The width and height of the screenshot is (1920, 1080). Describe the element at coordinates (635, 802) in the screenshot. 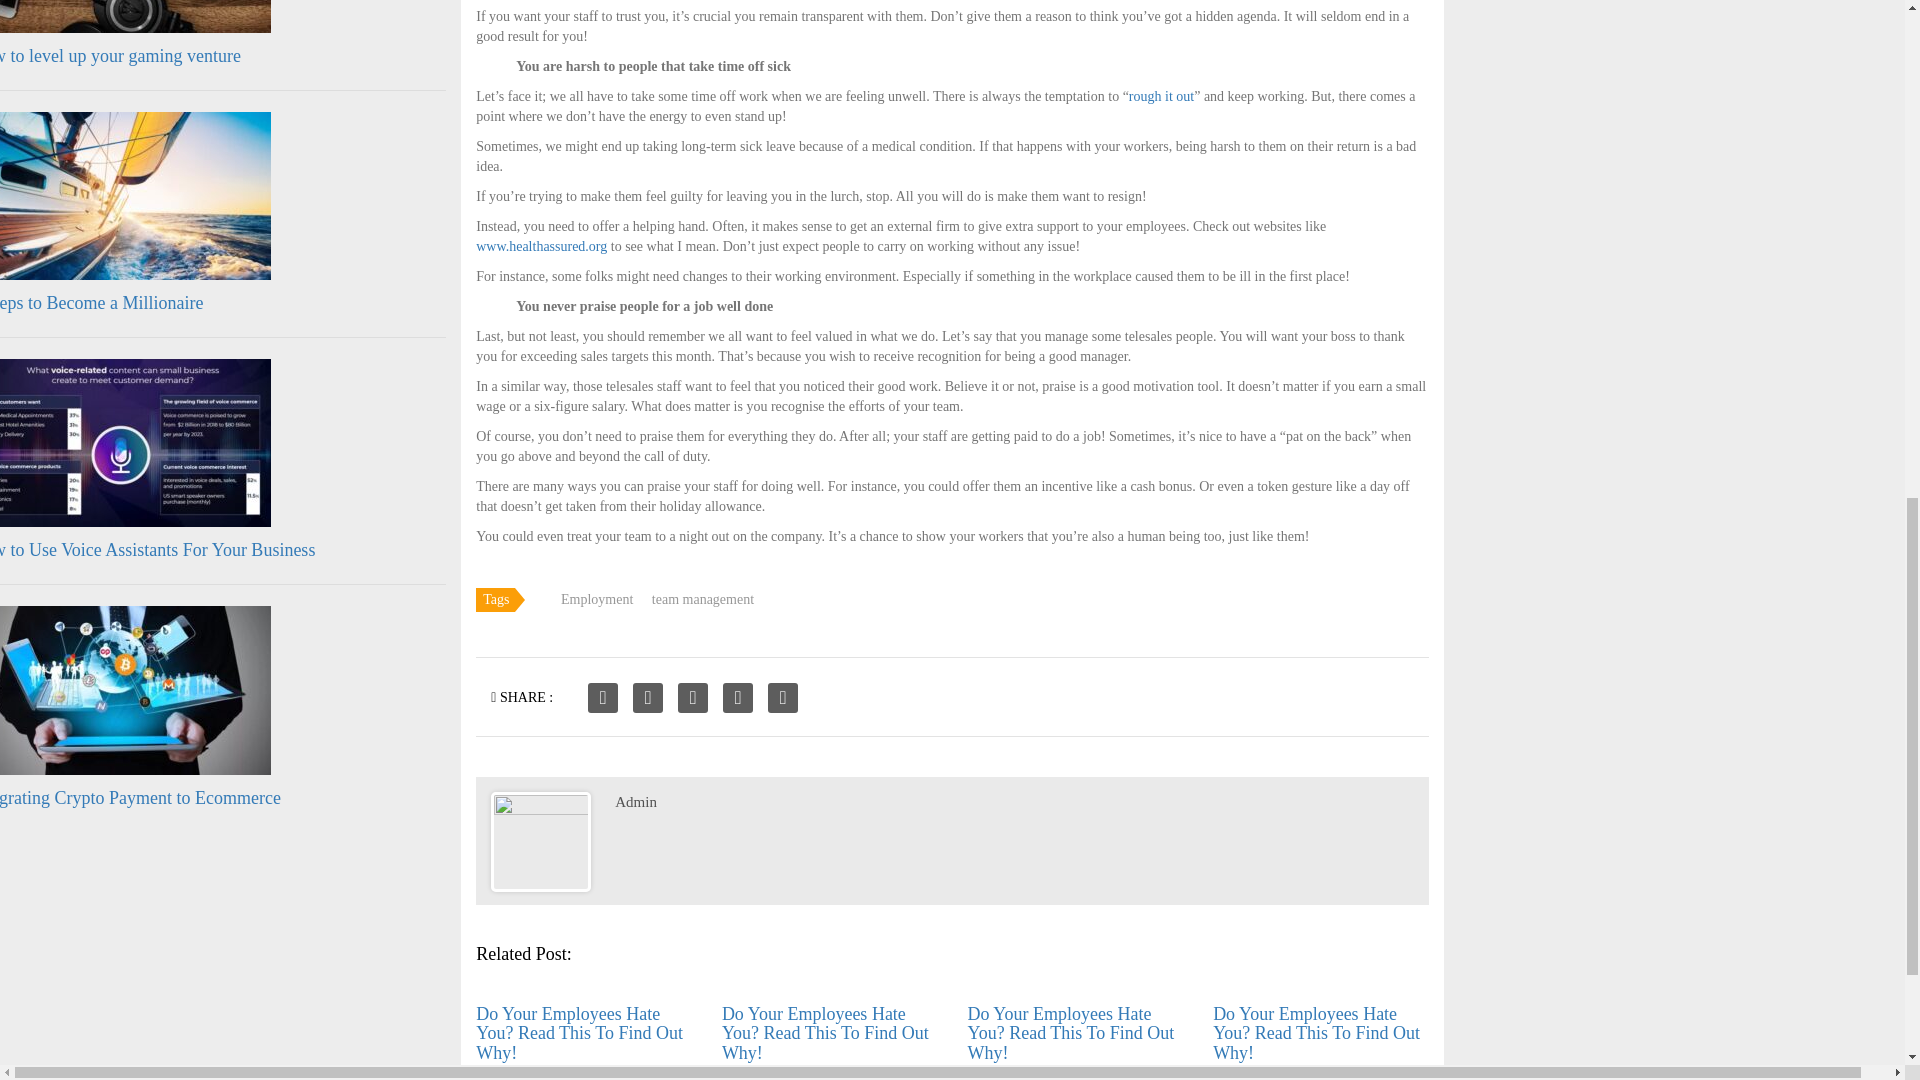

I see `Posts by Admin` at that location.